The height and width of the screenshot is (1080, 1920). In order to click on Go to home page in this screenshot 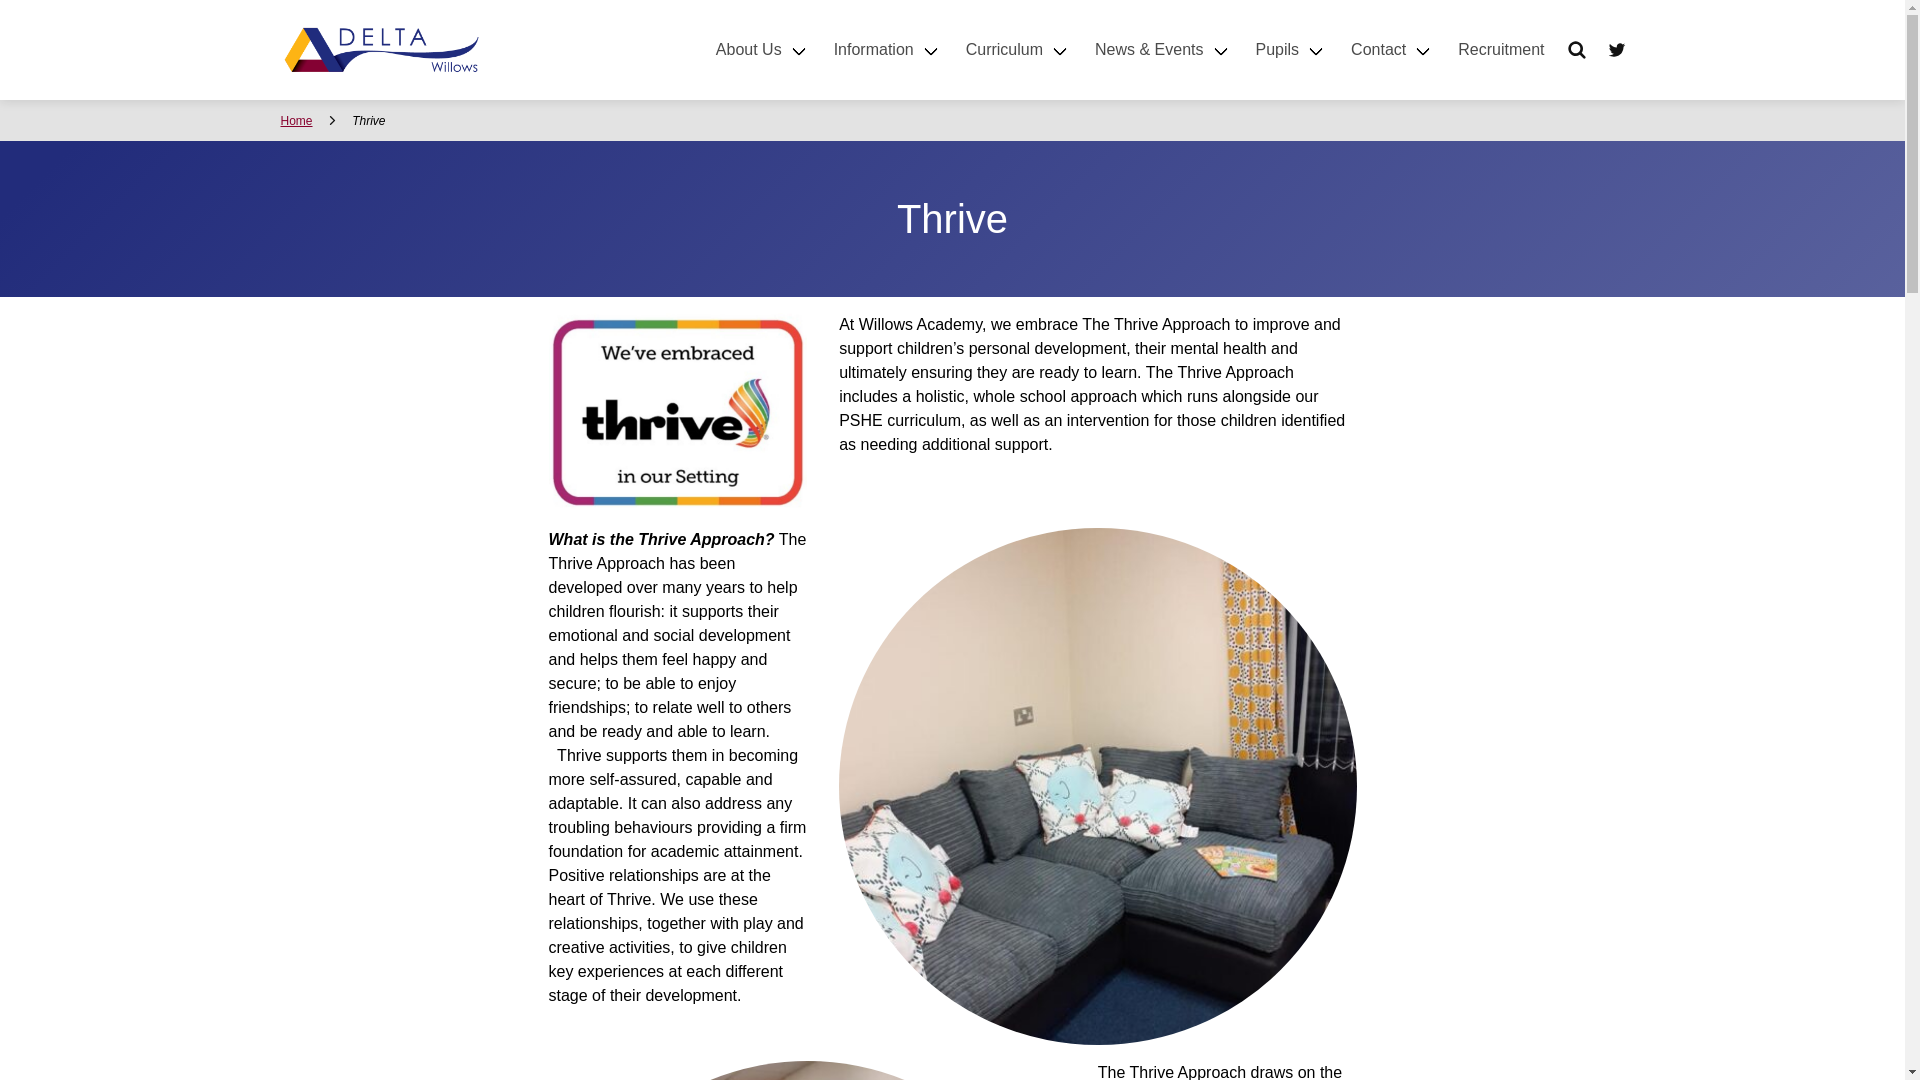, I will do `click(380, 50)`.